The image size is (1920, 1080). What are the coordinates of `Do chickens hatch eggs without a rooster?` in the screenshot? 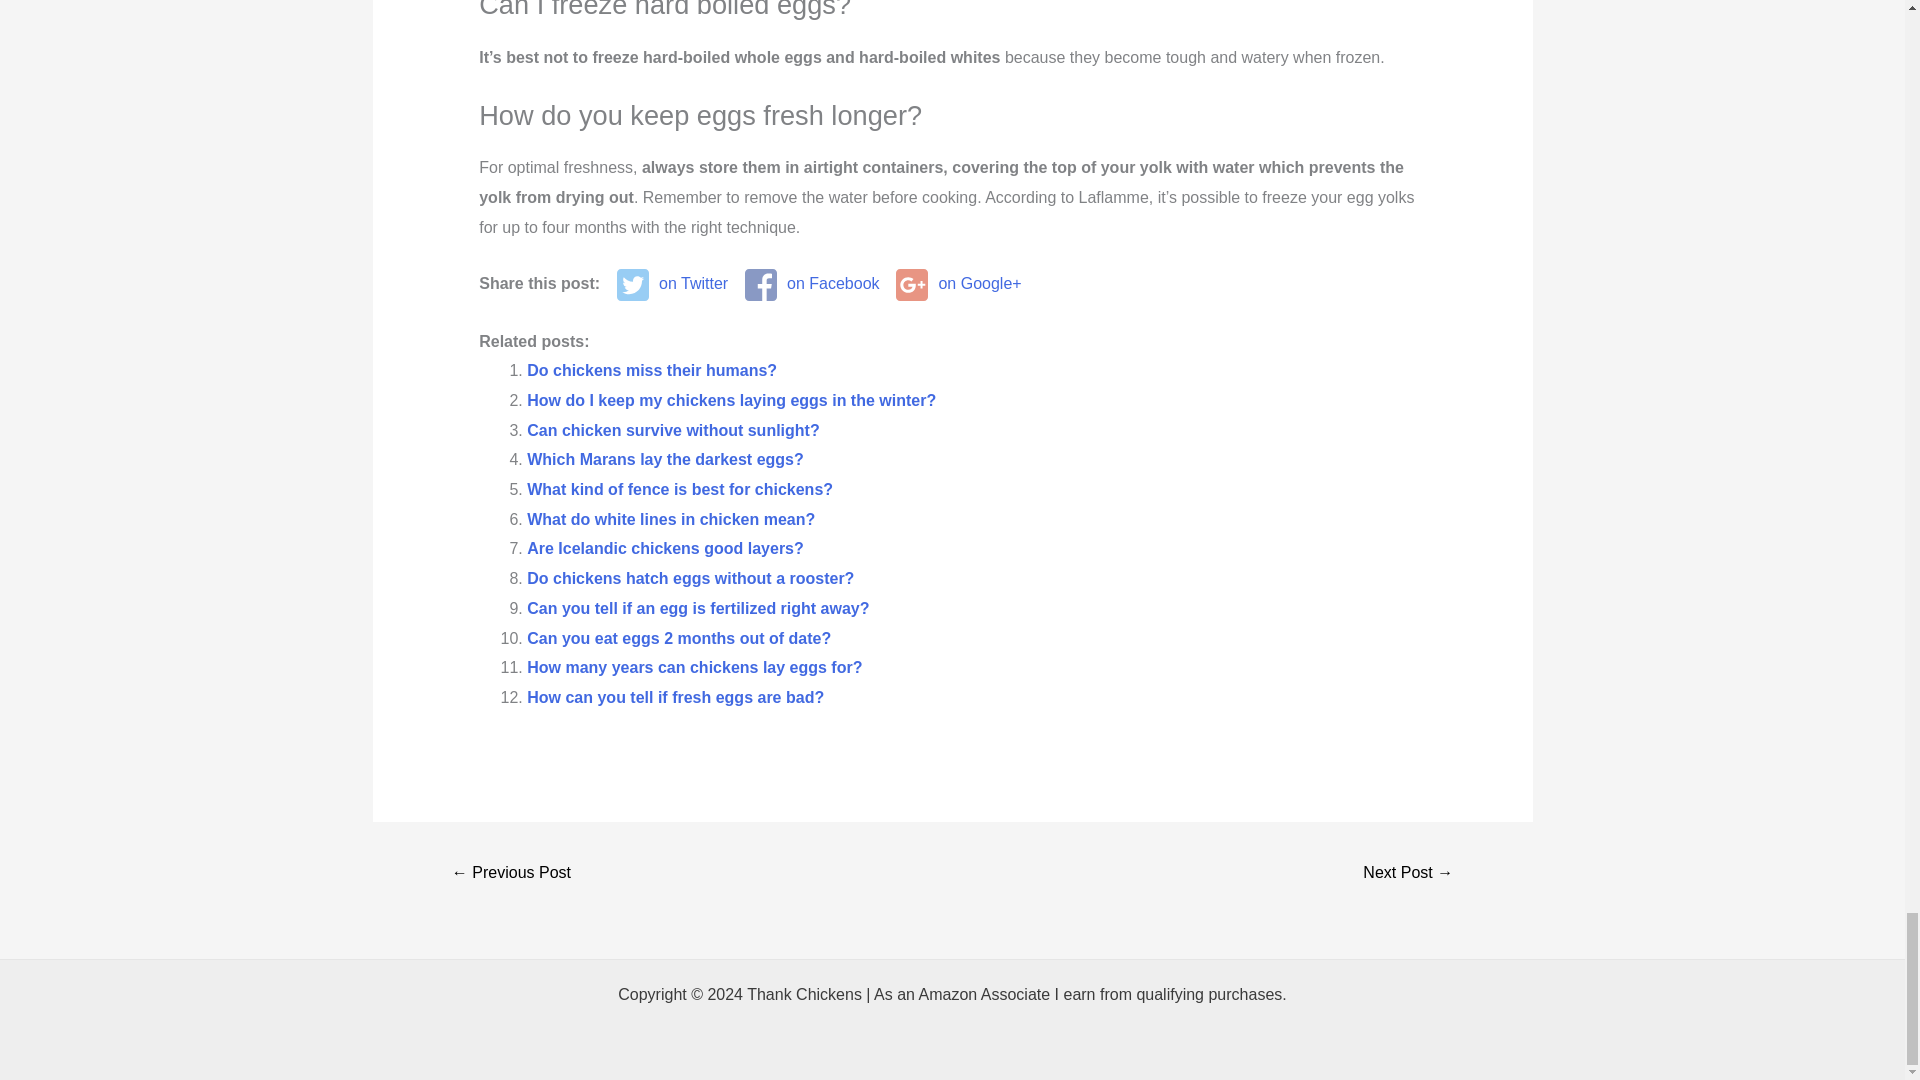 It's located at (690, 578).